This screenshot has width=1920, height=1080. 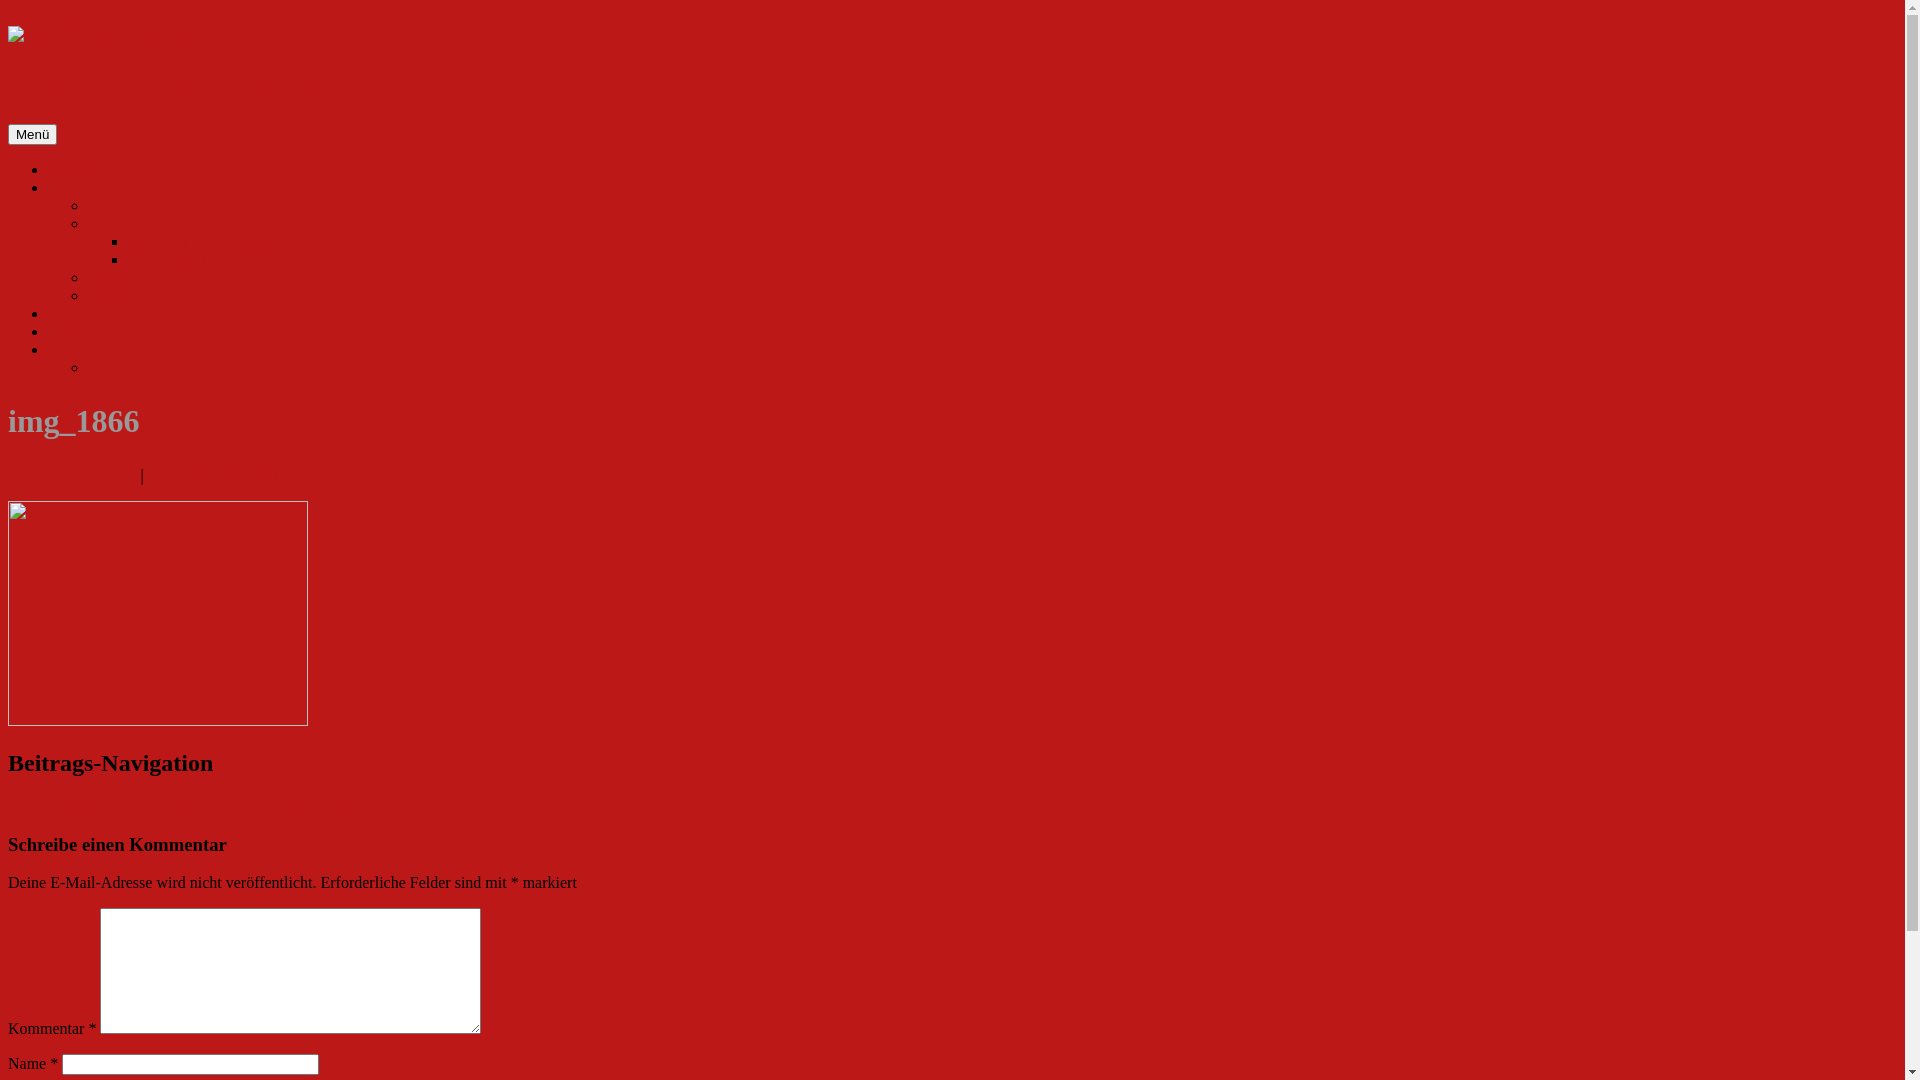 I want to click on September 20, 2016, so click(x=72, y=476).